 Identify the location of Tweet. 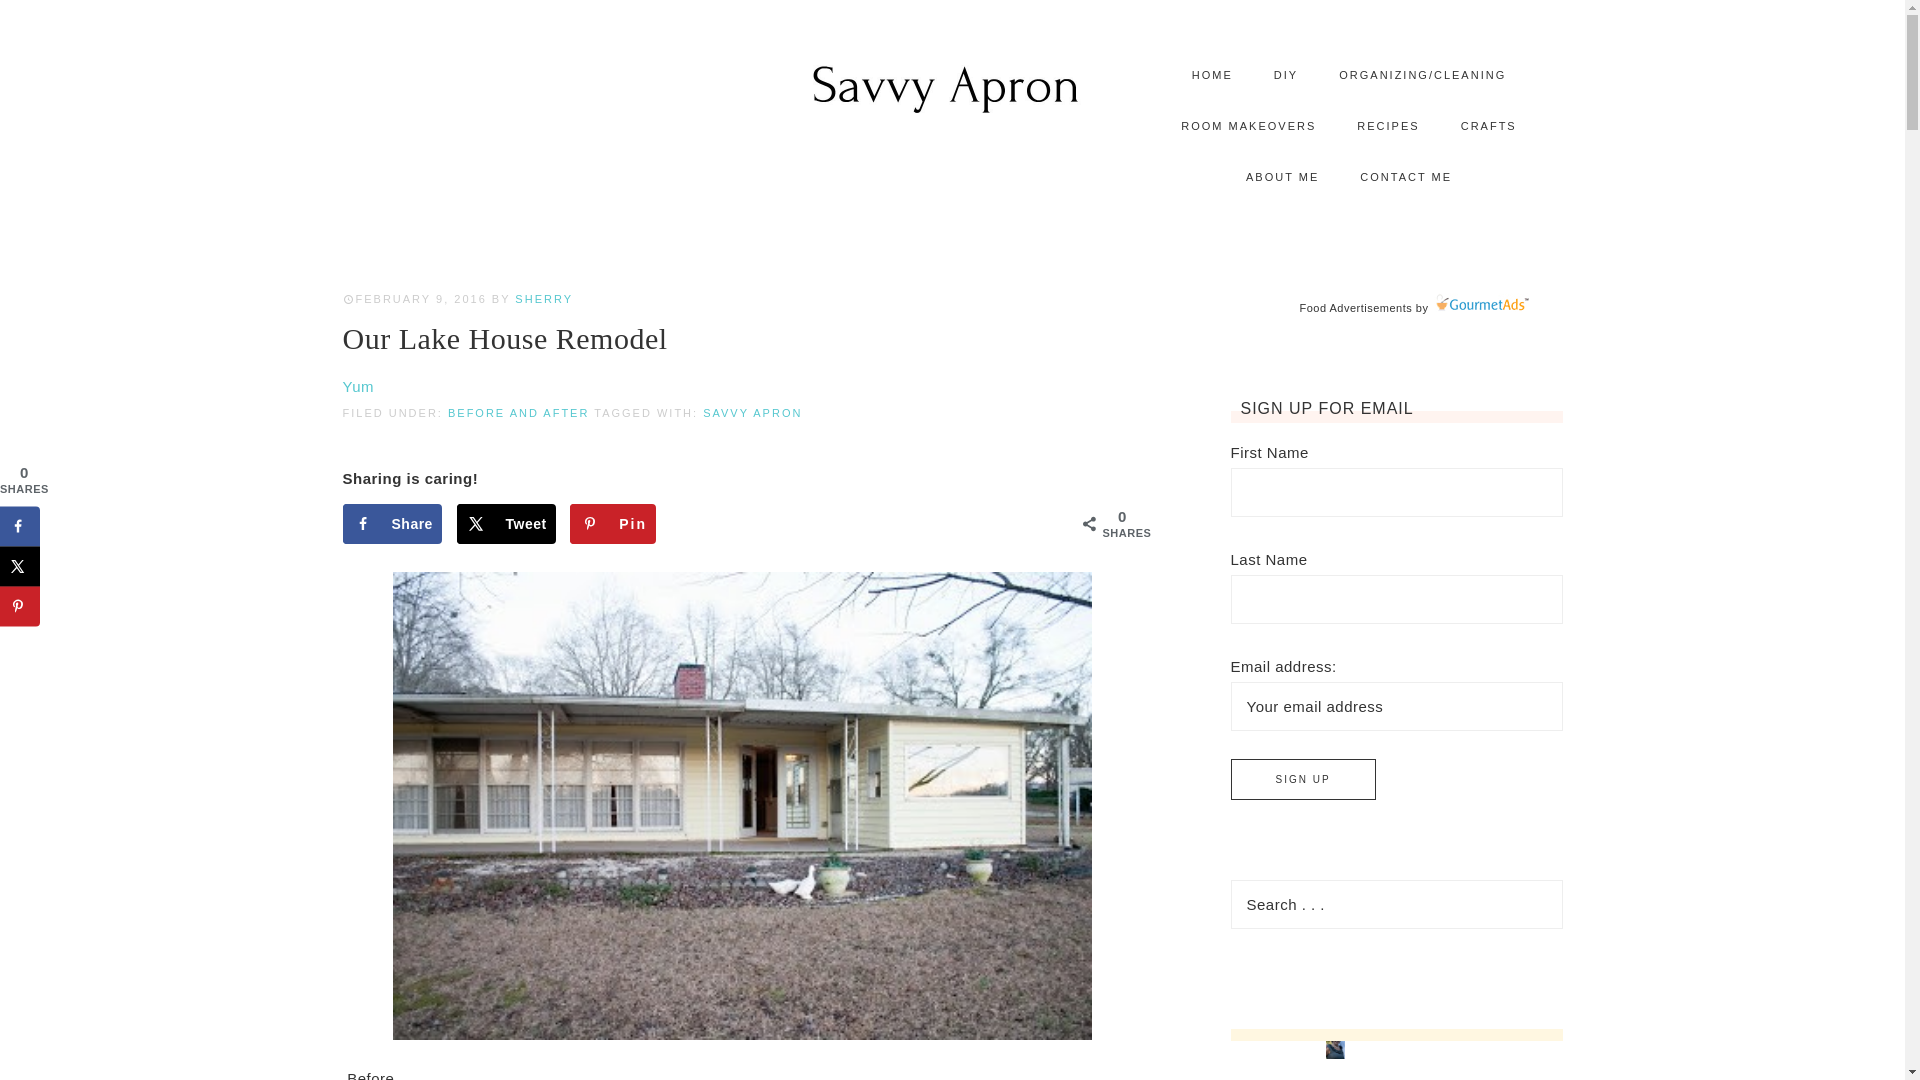
(506, 524).